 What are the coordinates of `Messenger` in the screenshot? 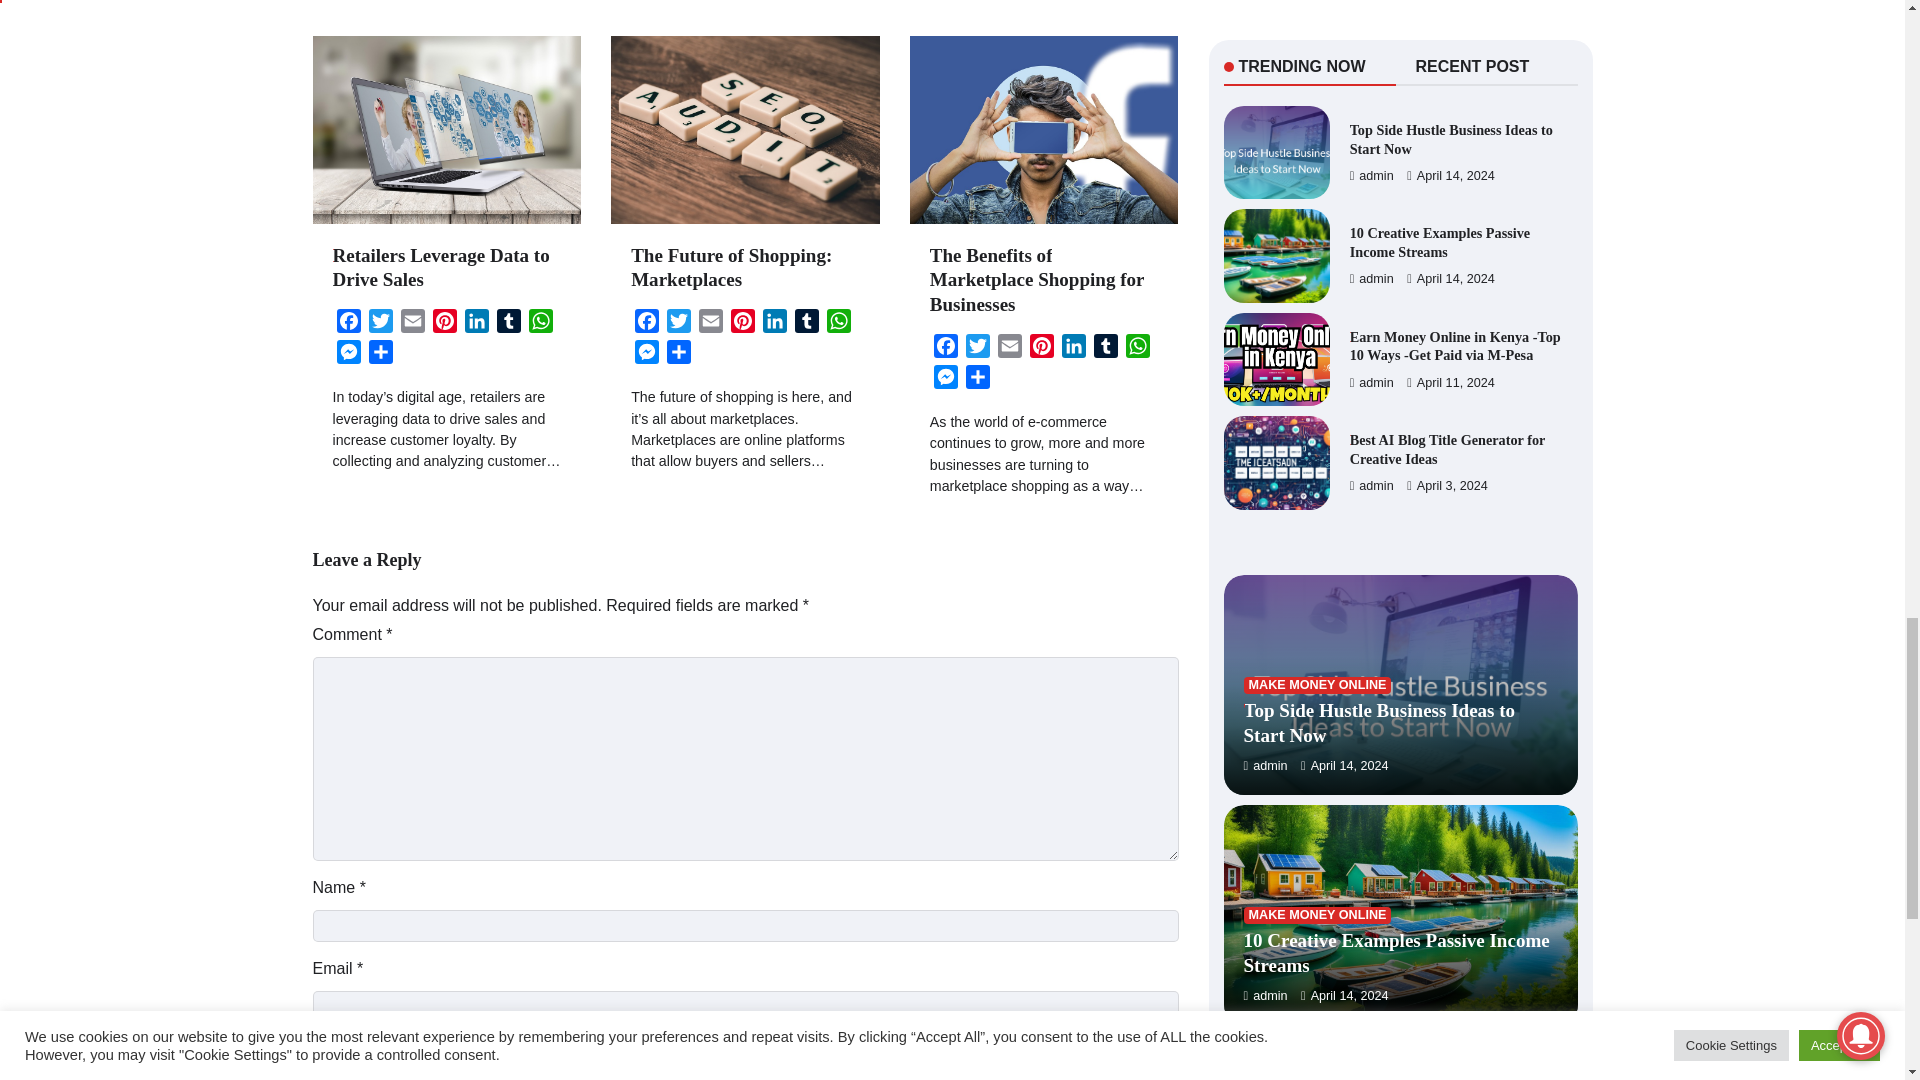 It's located at (348, 356).